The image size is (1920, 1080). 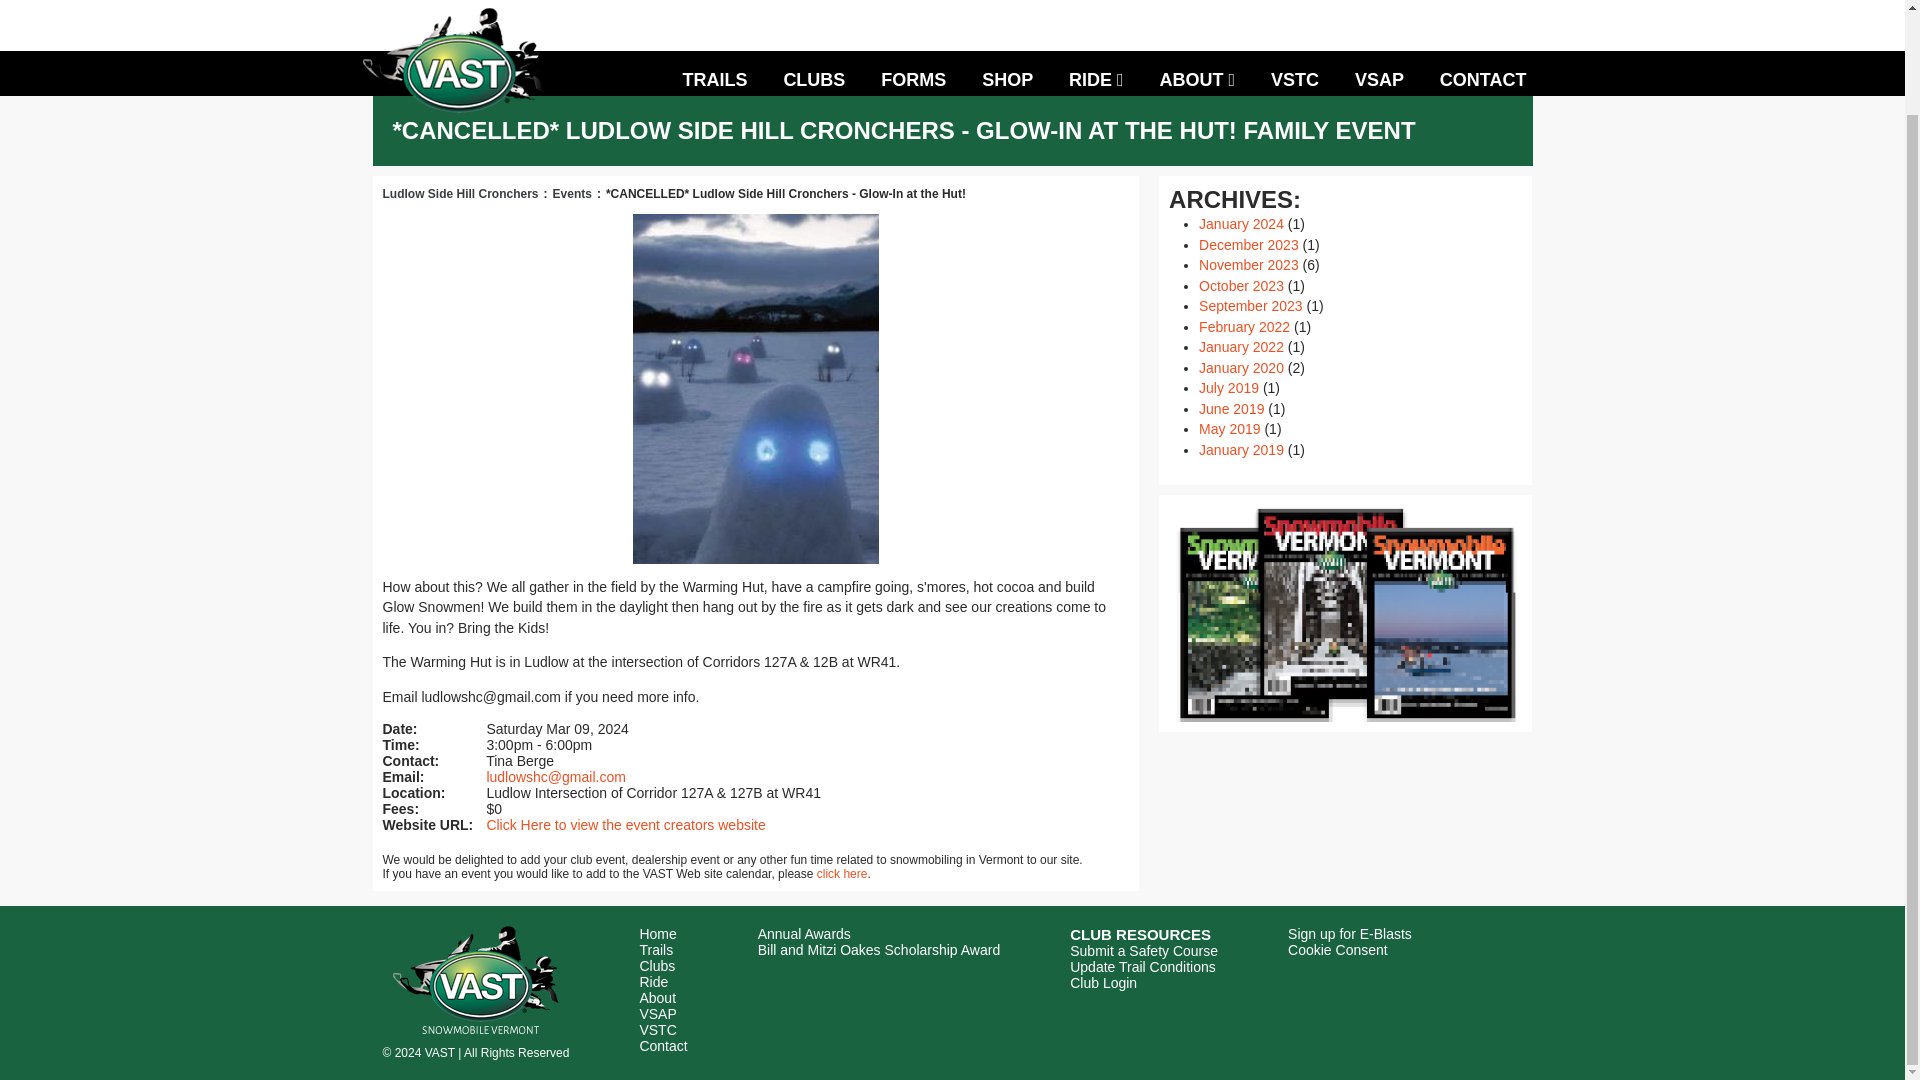 I want to click on February 2022, so click(x=1244, y=326).